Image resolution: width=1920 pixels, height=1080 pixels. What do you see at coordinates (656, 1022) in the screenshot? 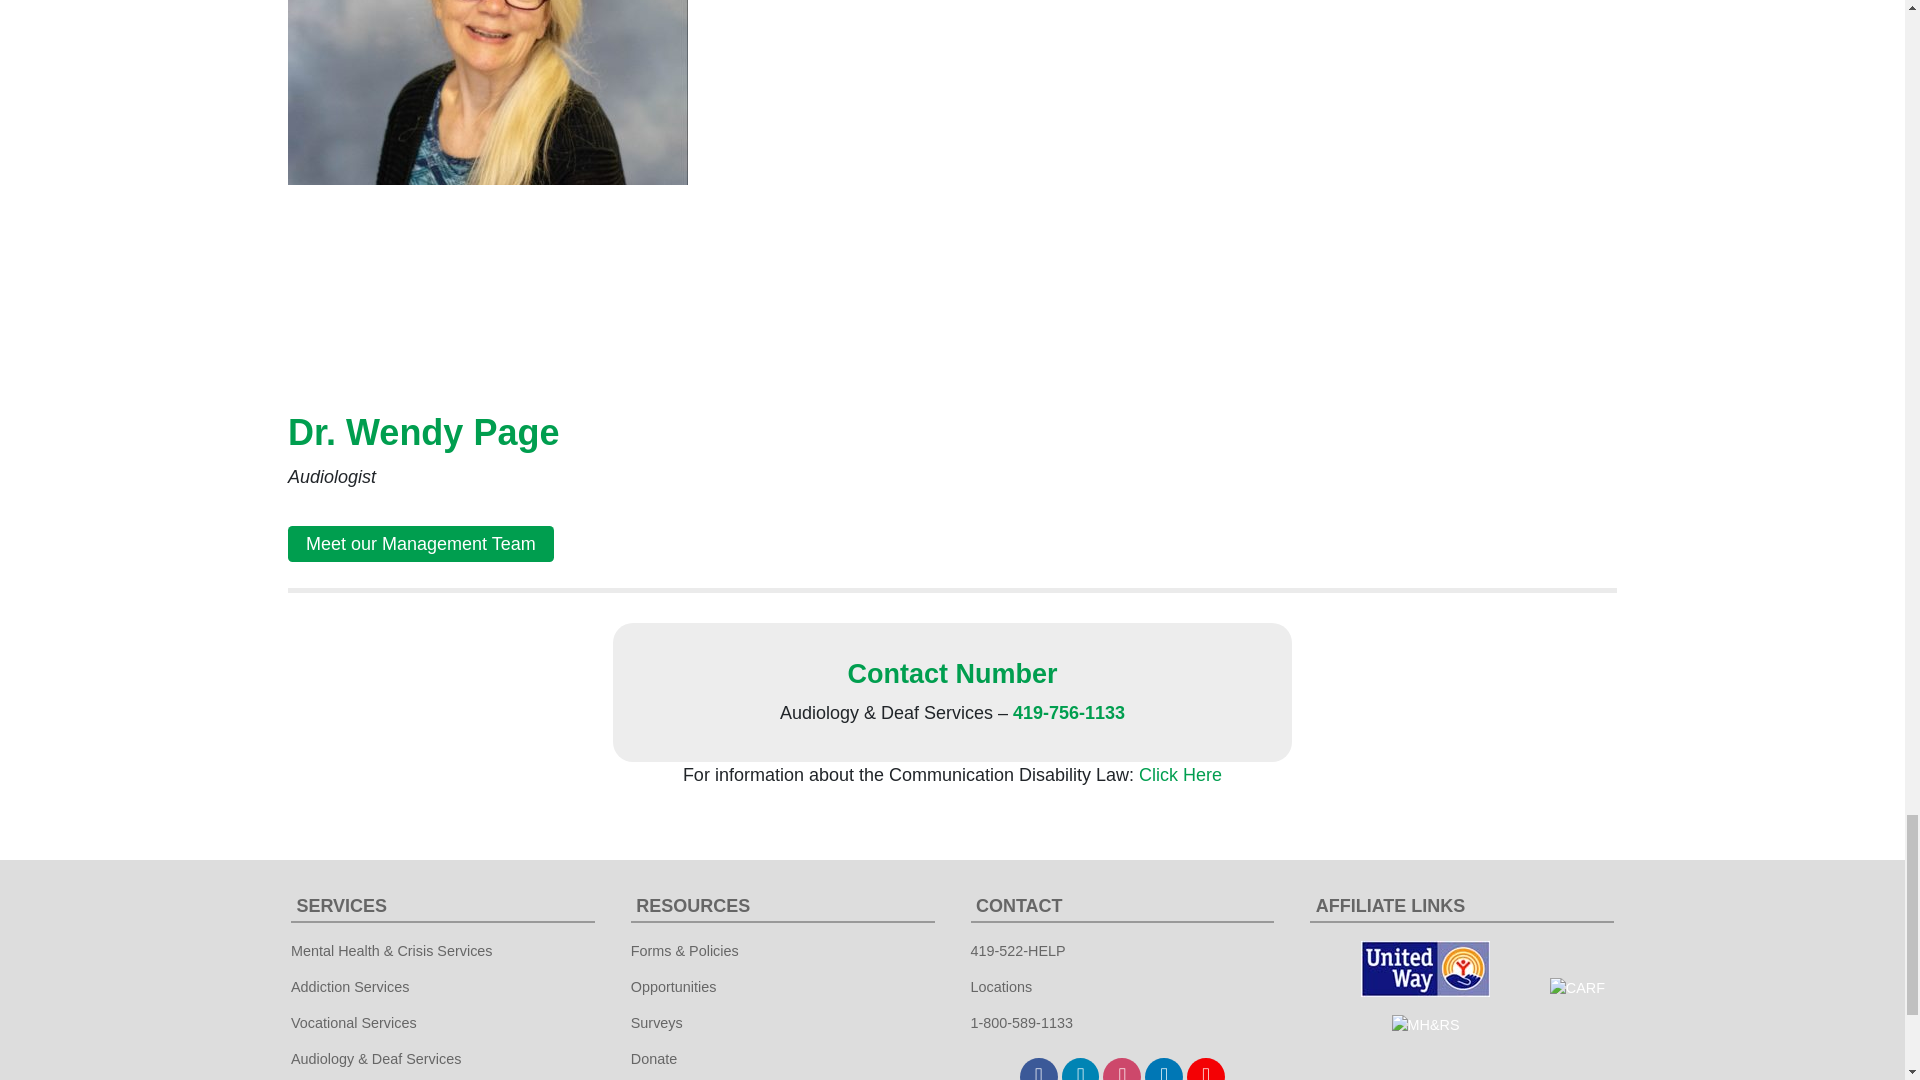
I see `Surveys` at bounding box center [656, 1022].